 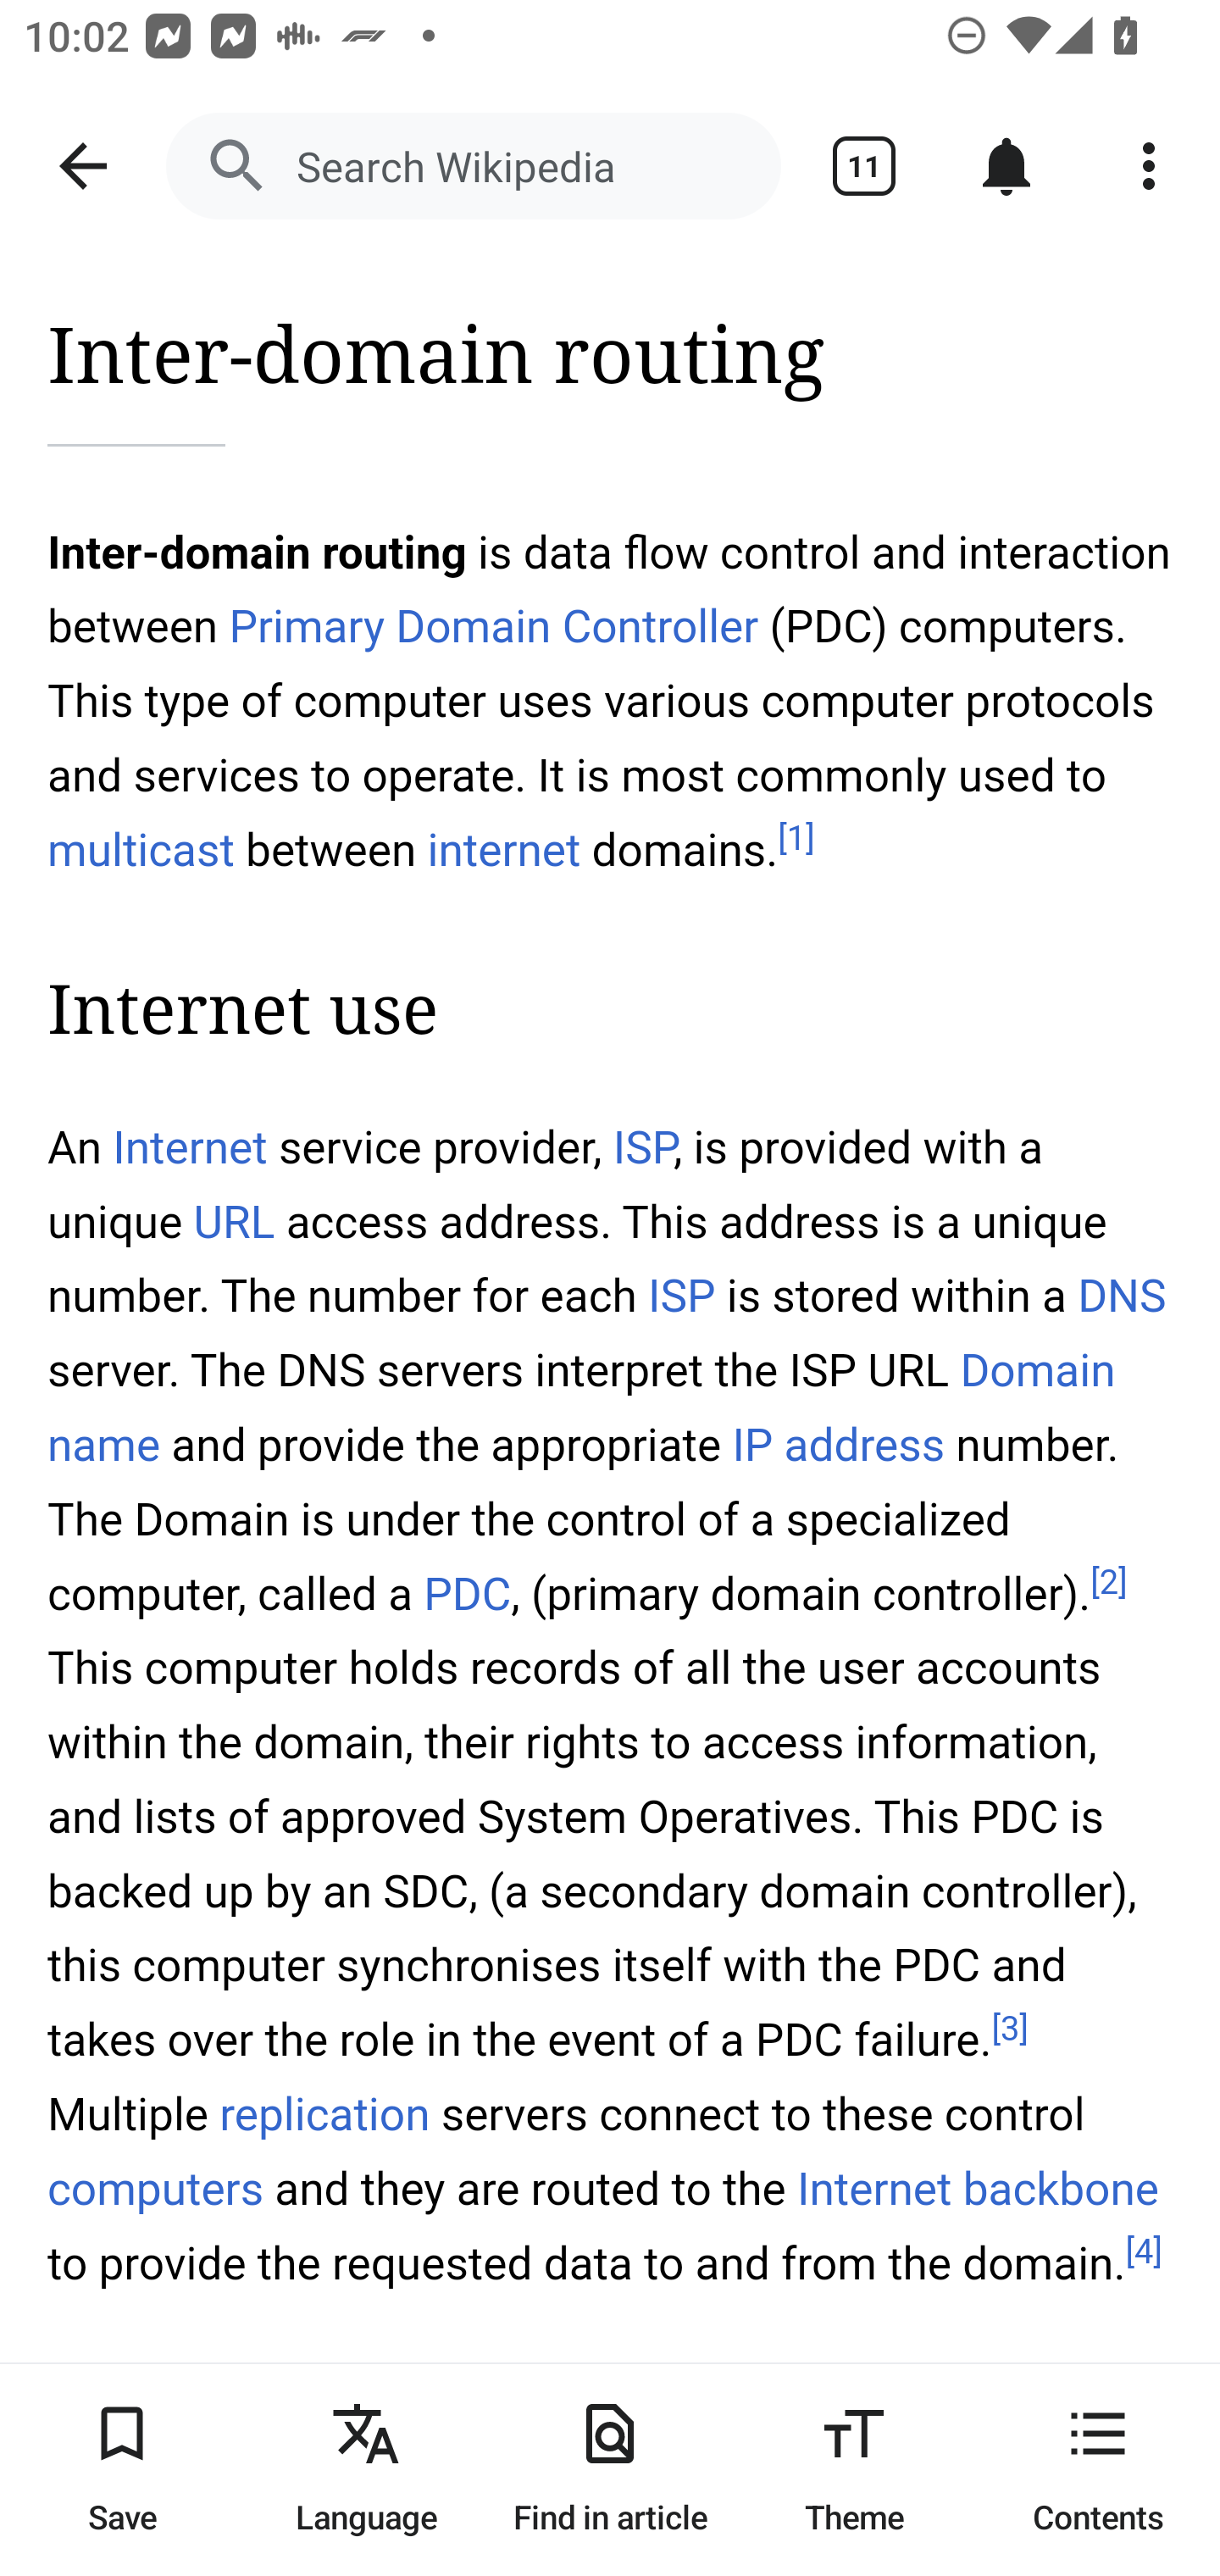 I want to click on [] [ 2 ], so click(x=1108, y=1583).